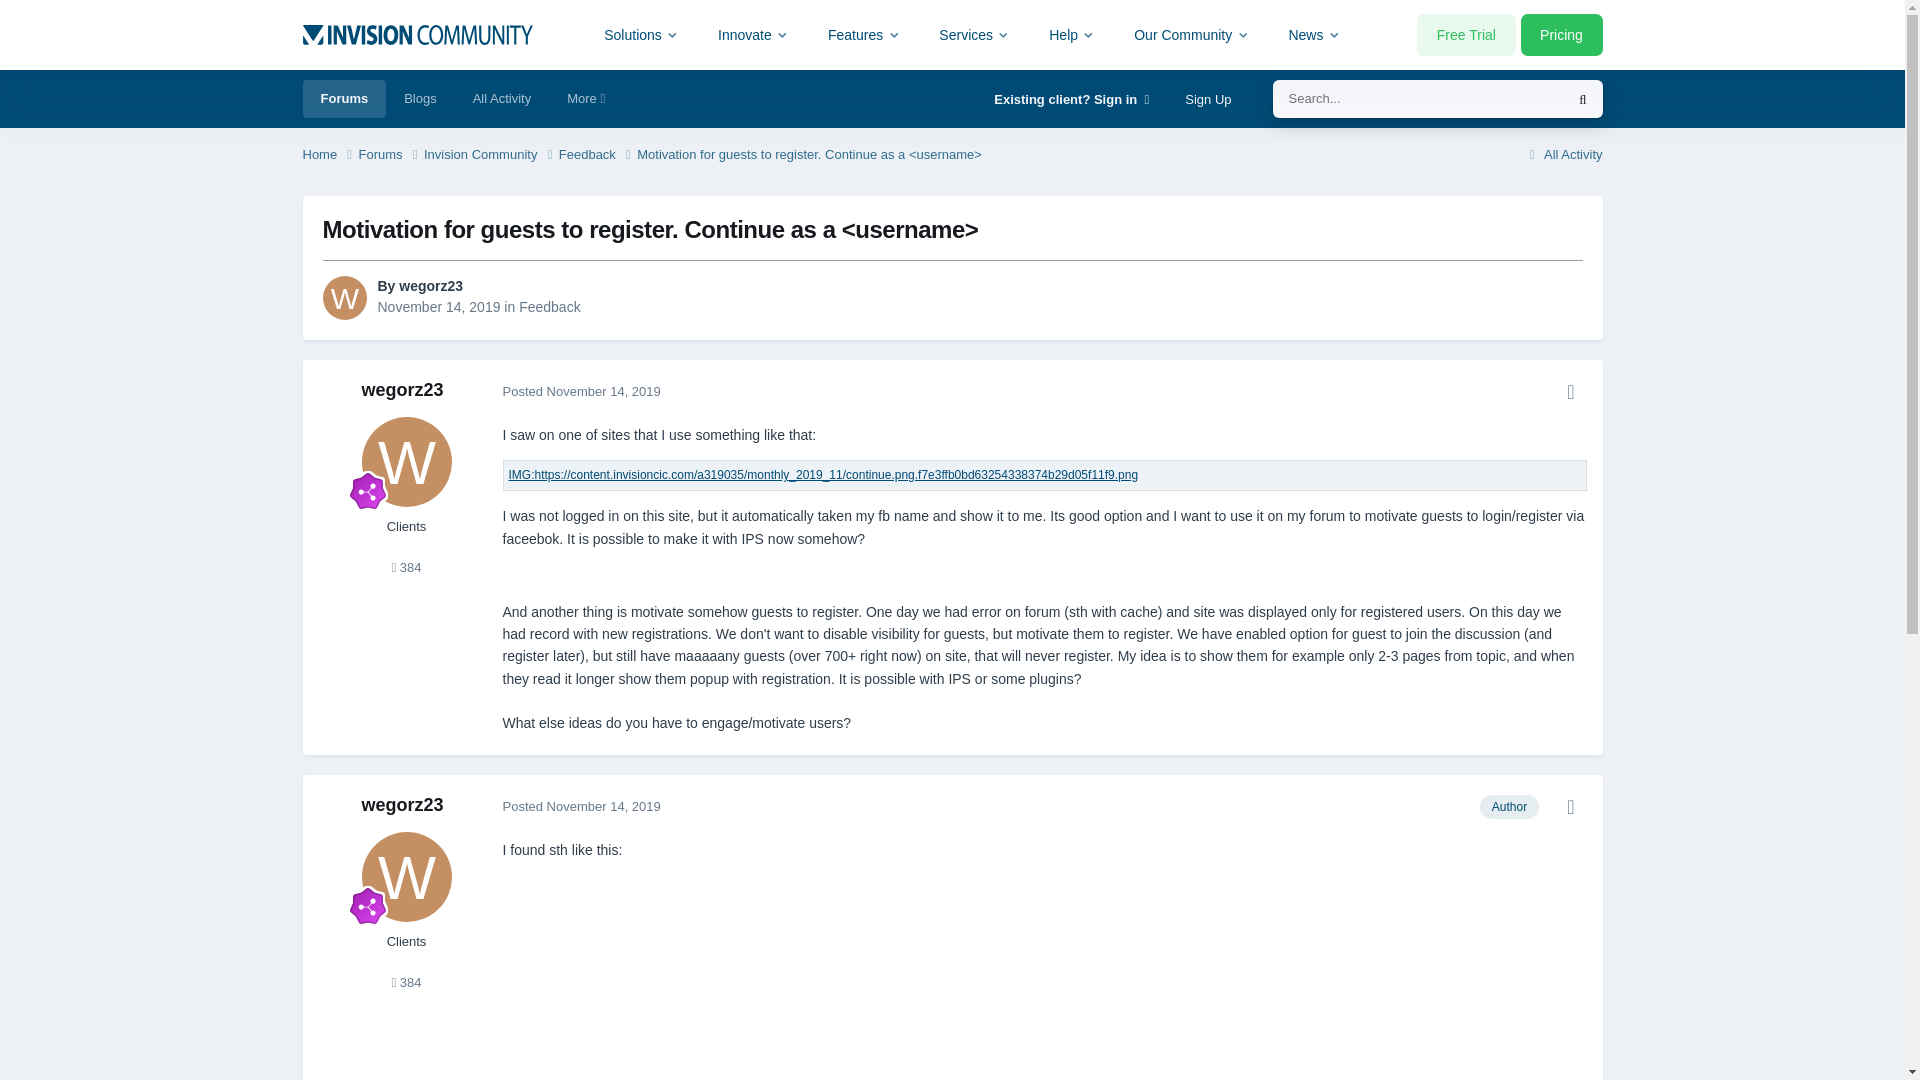 The height and width of the screenshot is (1080, 1920). What do you see at coordinates (974, 34) in the screenshot?
I see `Services` at bounding box center [974, 34].